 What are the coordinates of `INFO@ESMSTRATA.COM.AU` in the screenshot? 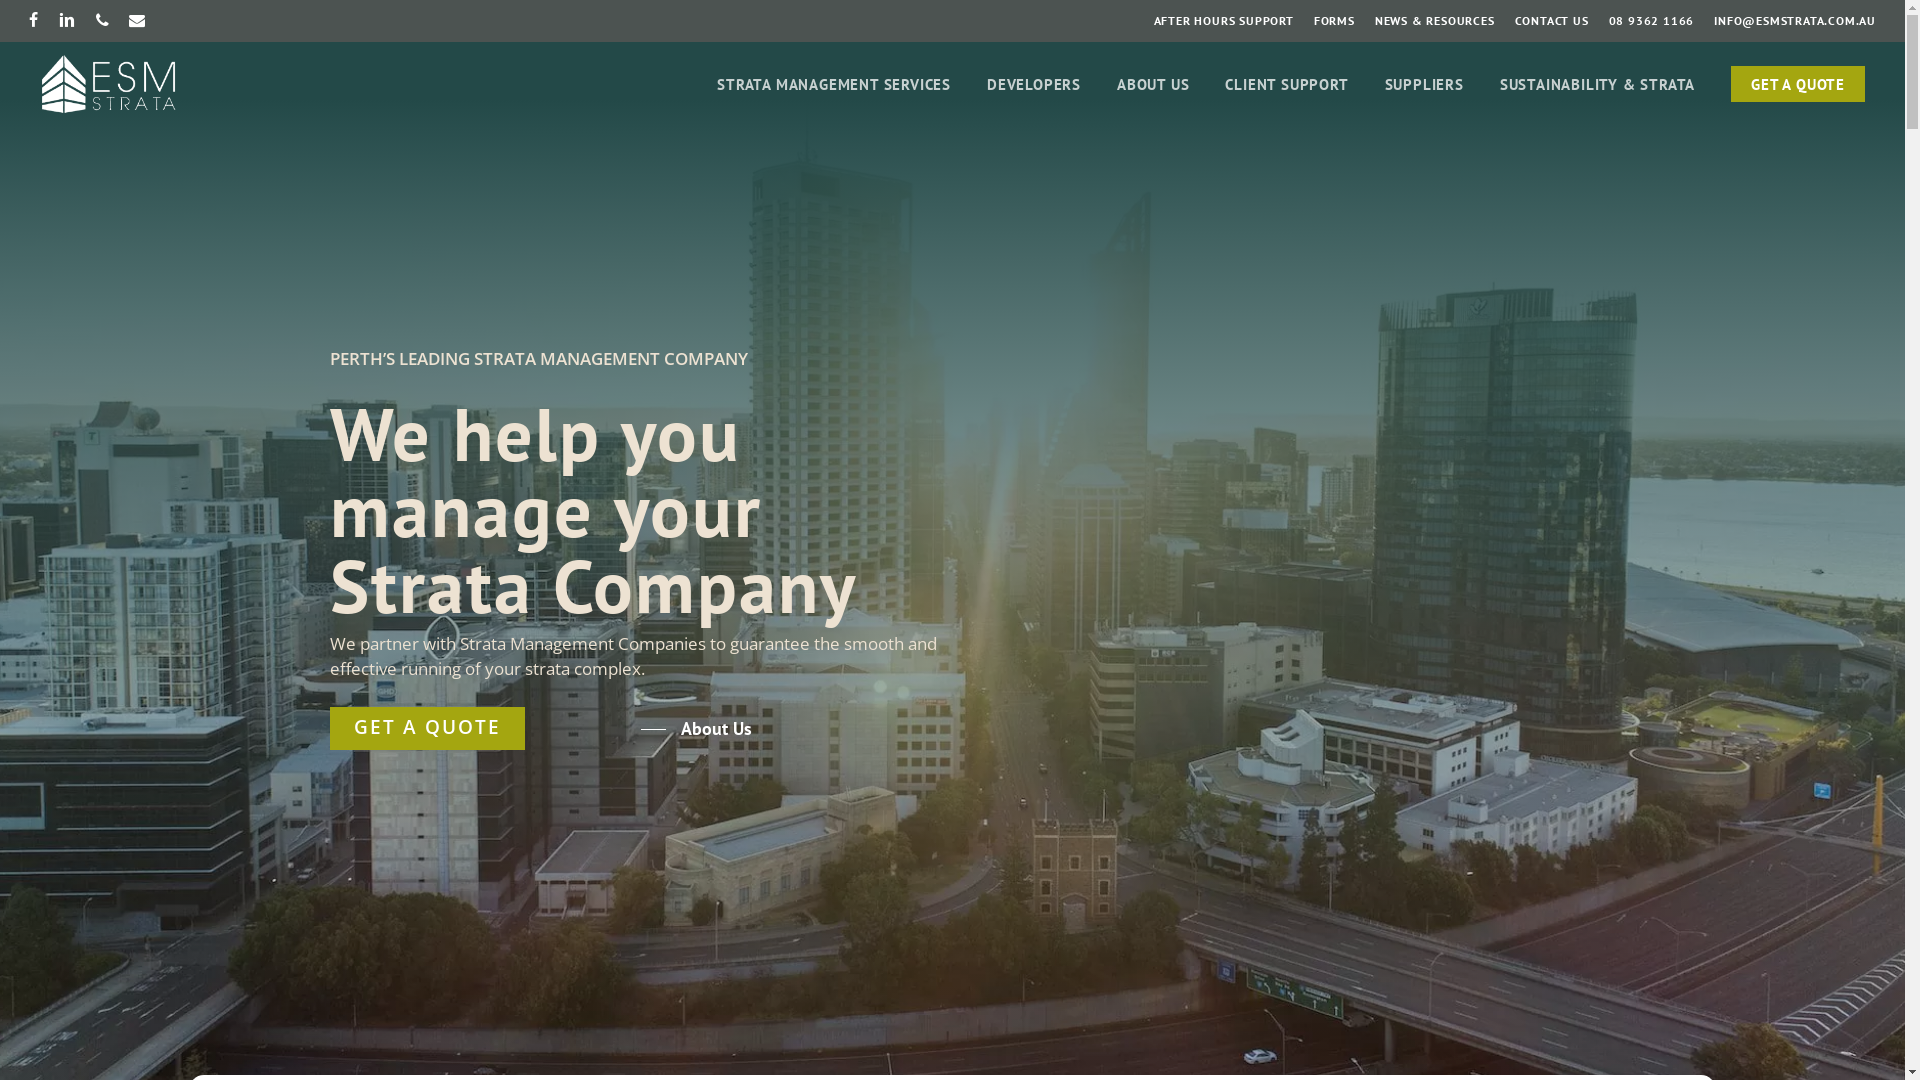 It's located at (1795, 21).